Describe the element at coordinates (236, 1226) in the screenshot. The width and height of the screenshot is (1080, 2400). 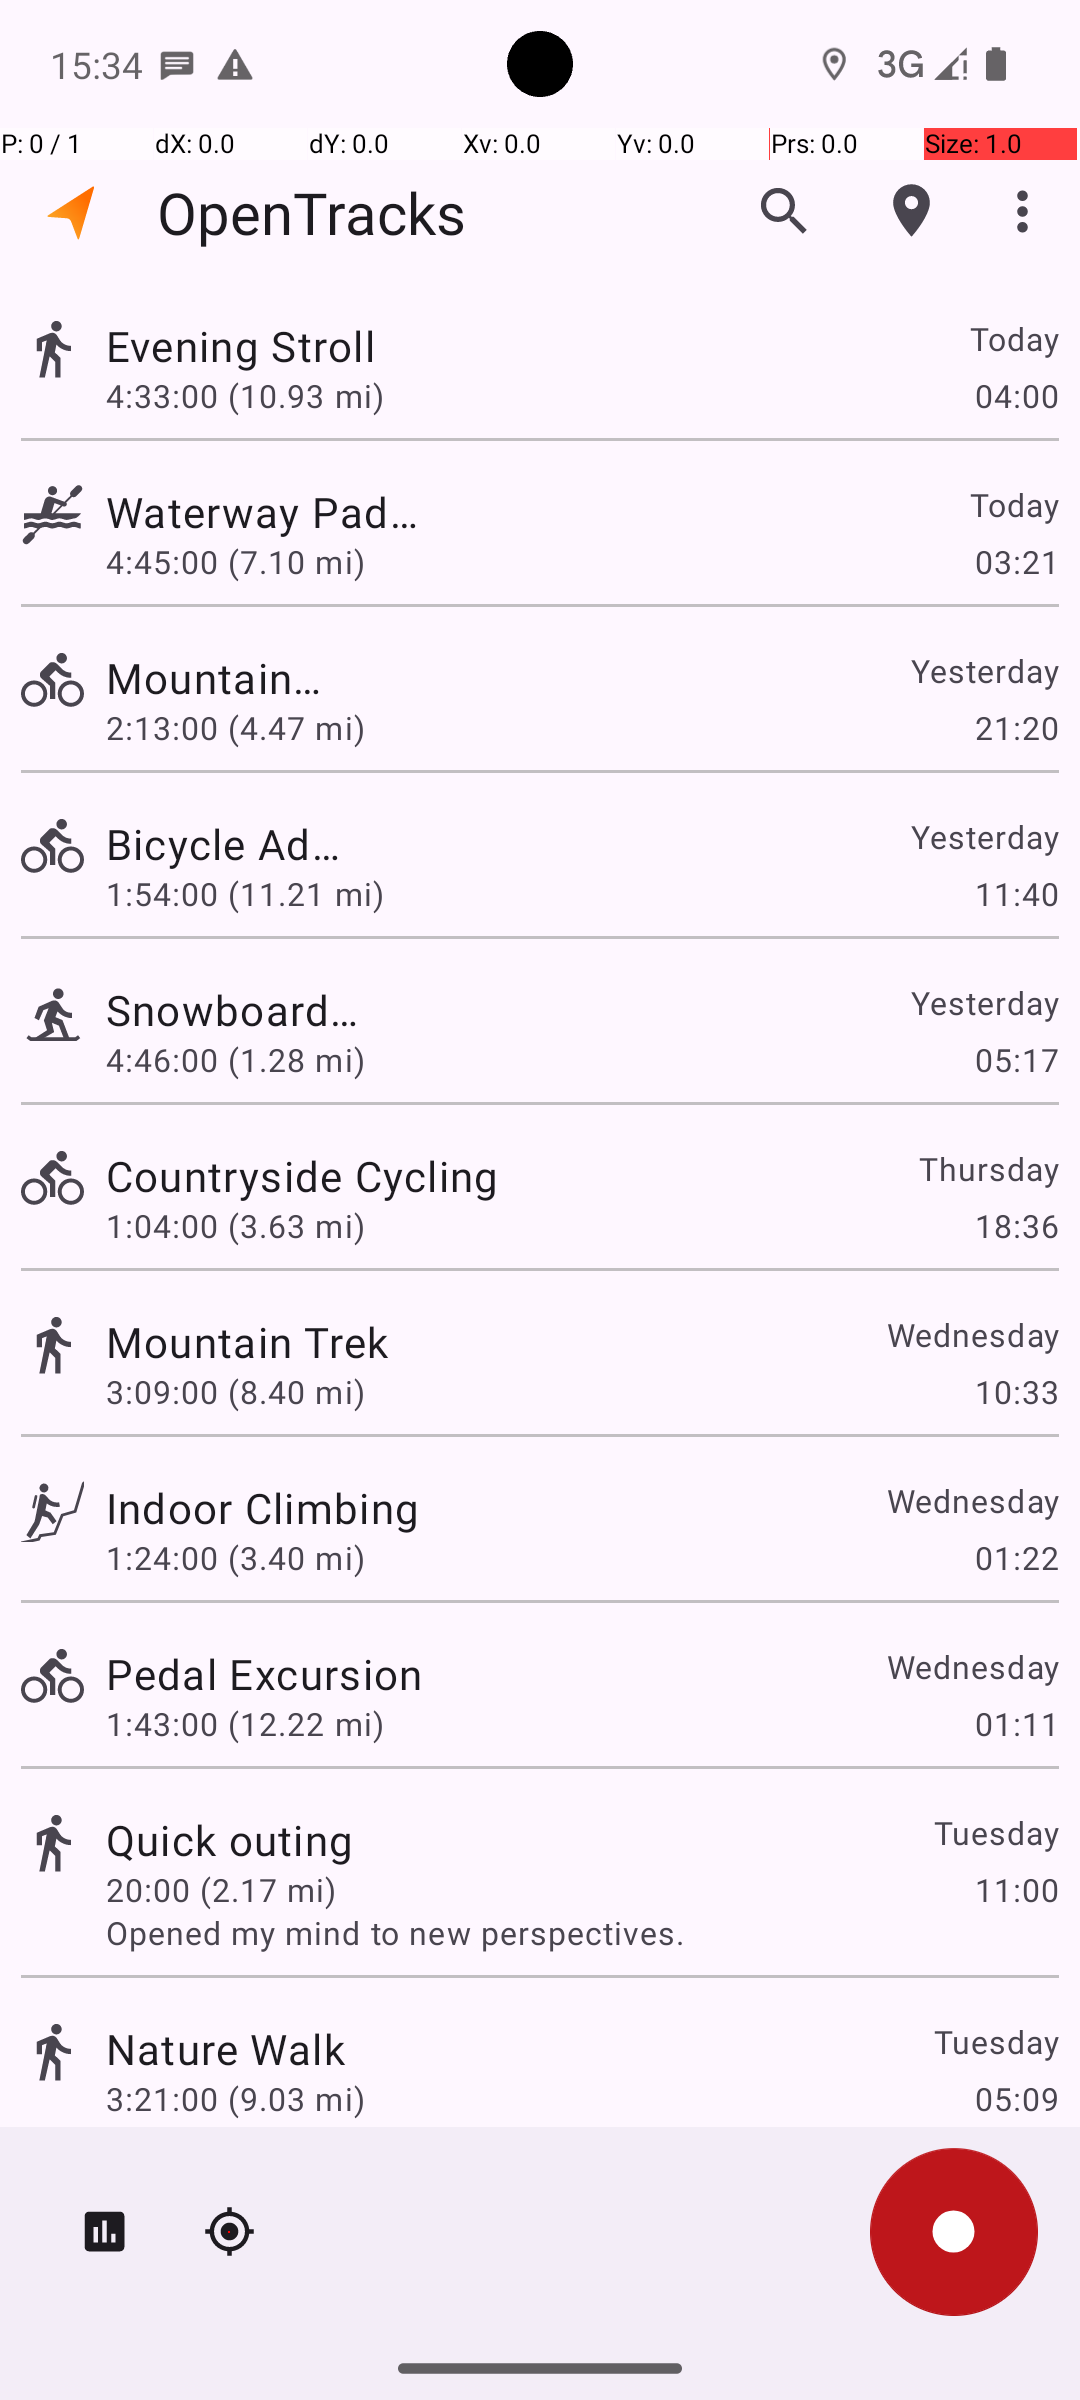
I see `1:04:00 (3.63 mi)` at that location.